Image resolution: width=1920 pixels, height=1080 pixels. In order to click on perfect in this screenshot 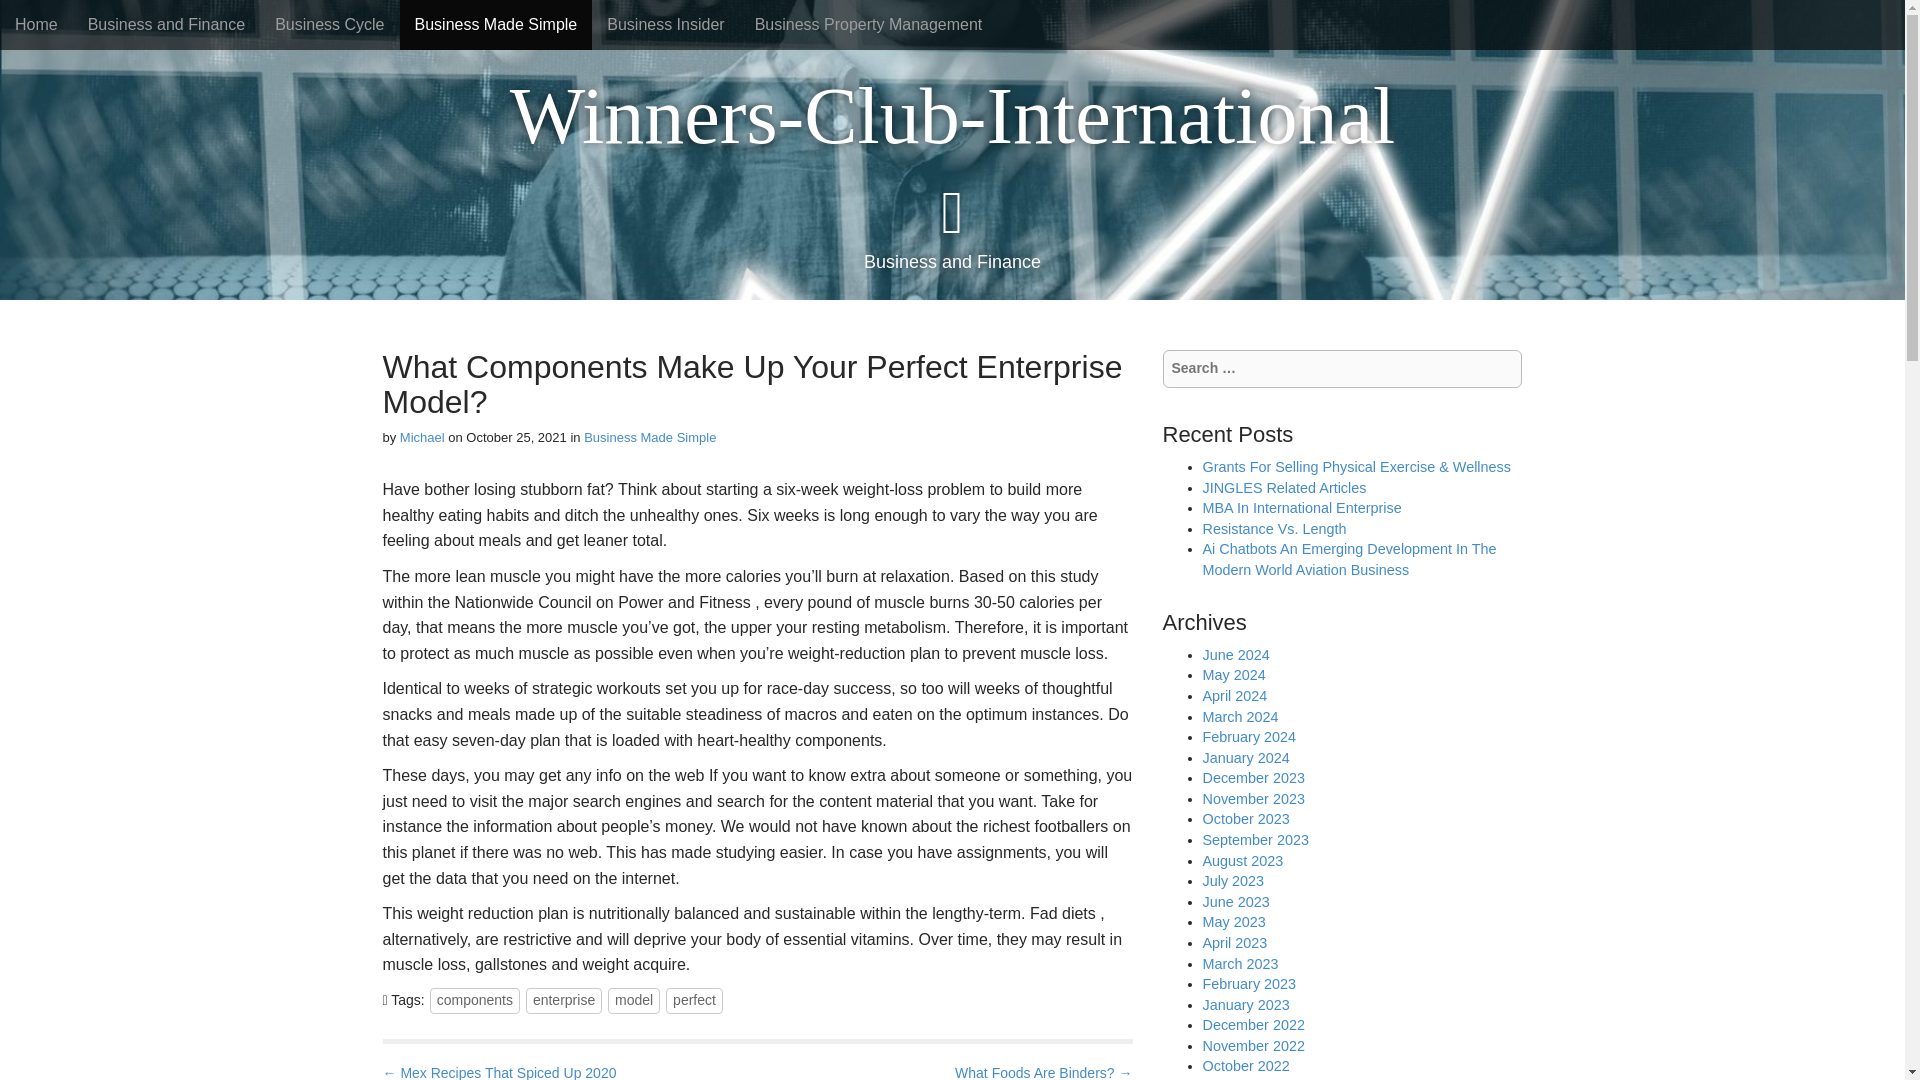, I will do `click(694, 1001)`.